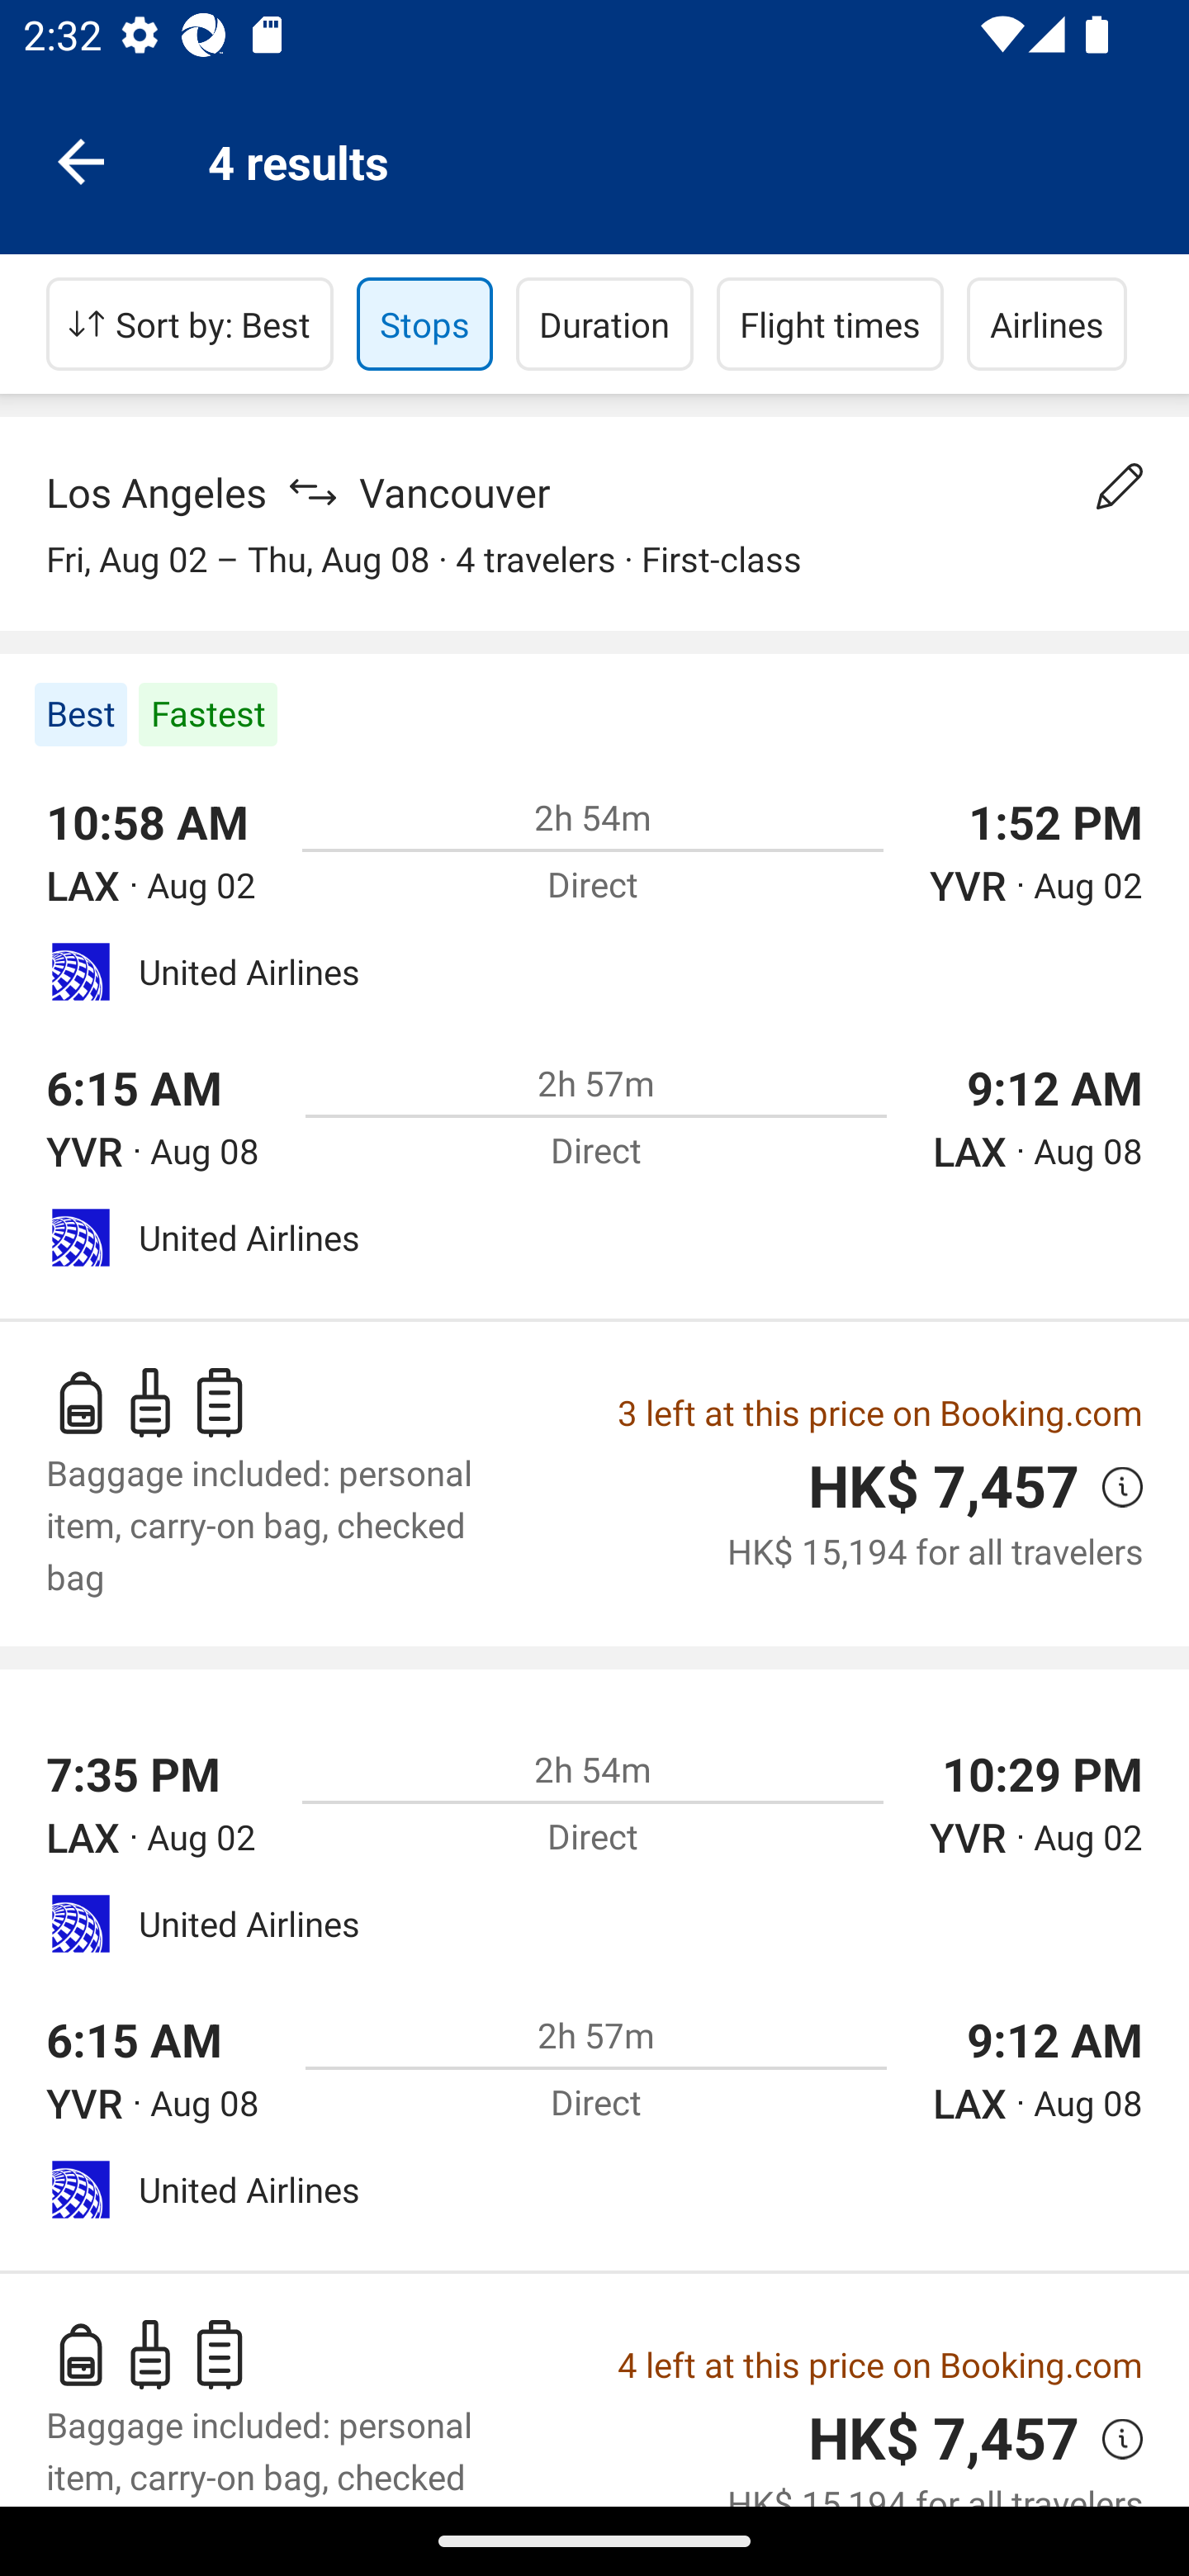 This screenshot has width=1189, height=2576. What do you see at coordinates (604, 324) in the screenshot?
I see `Duration` at bounding box center [604, 324].